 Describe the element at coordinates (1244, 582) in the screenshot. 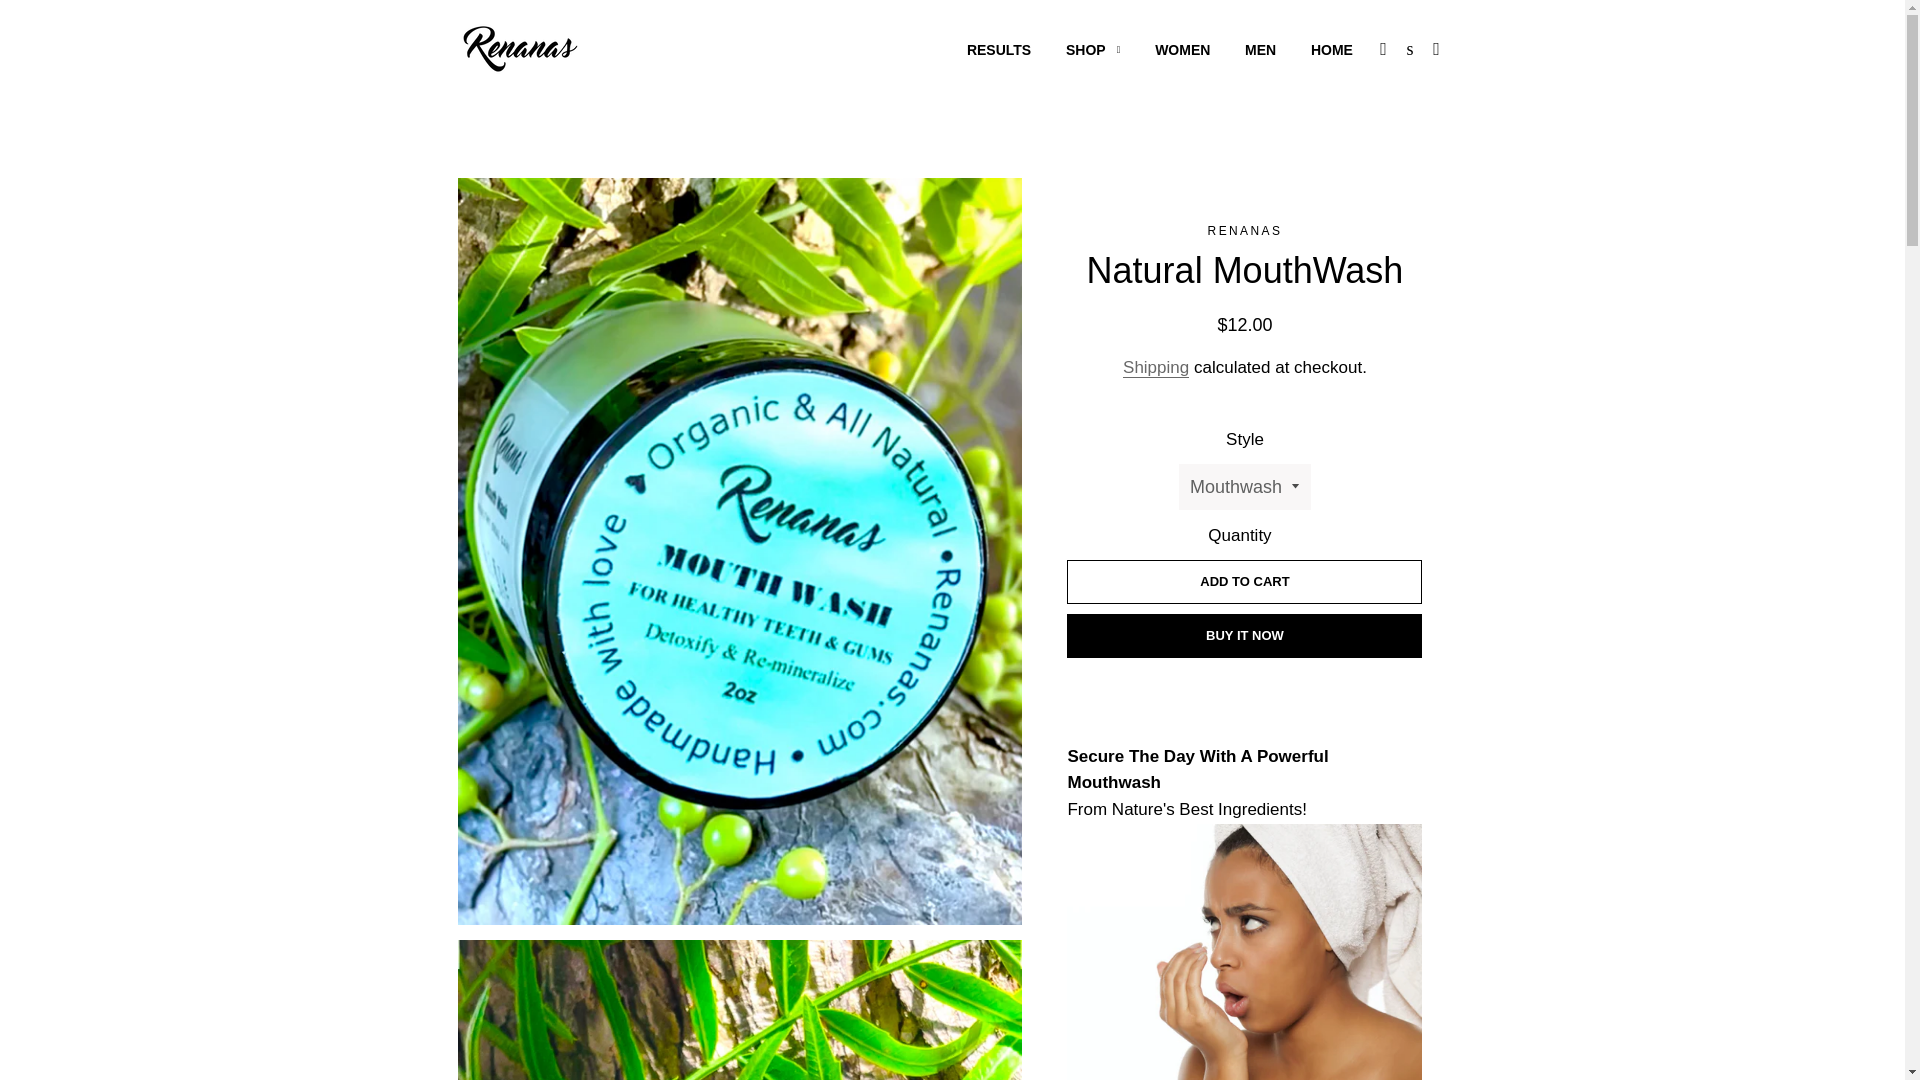

I see `ADD TO CART` at that location.